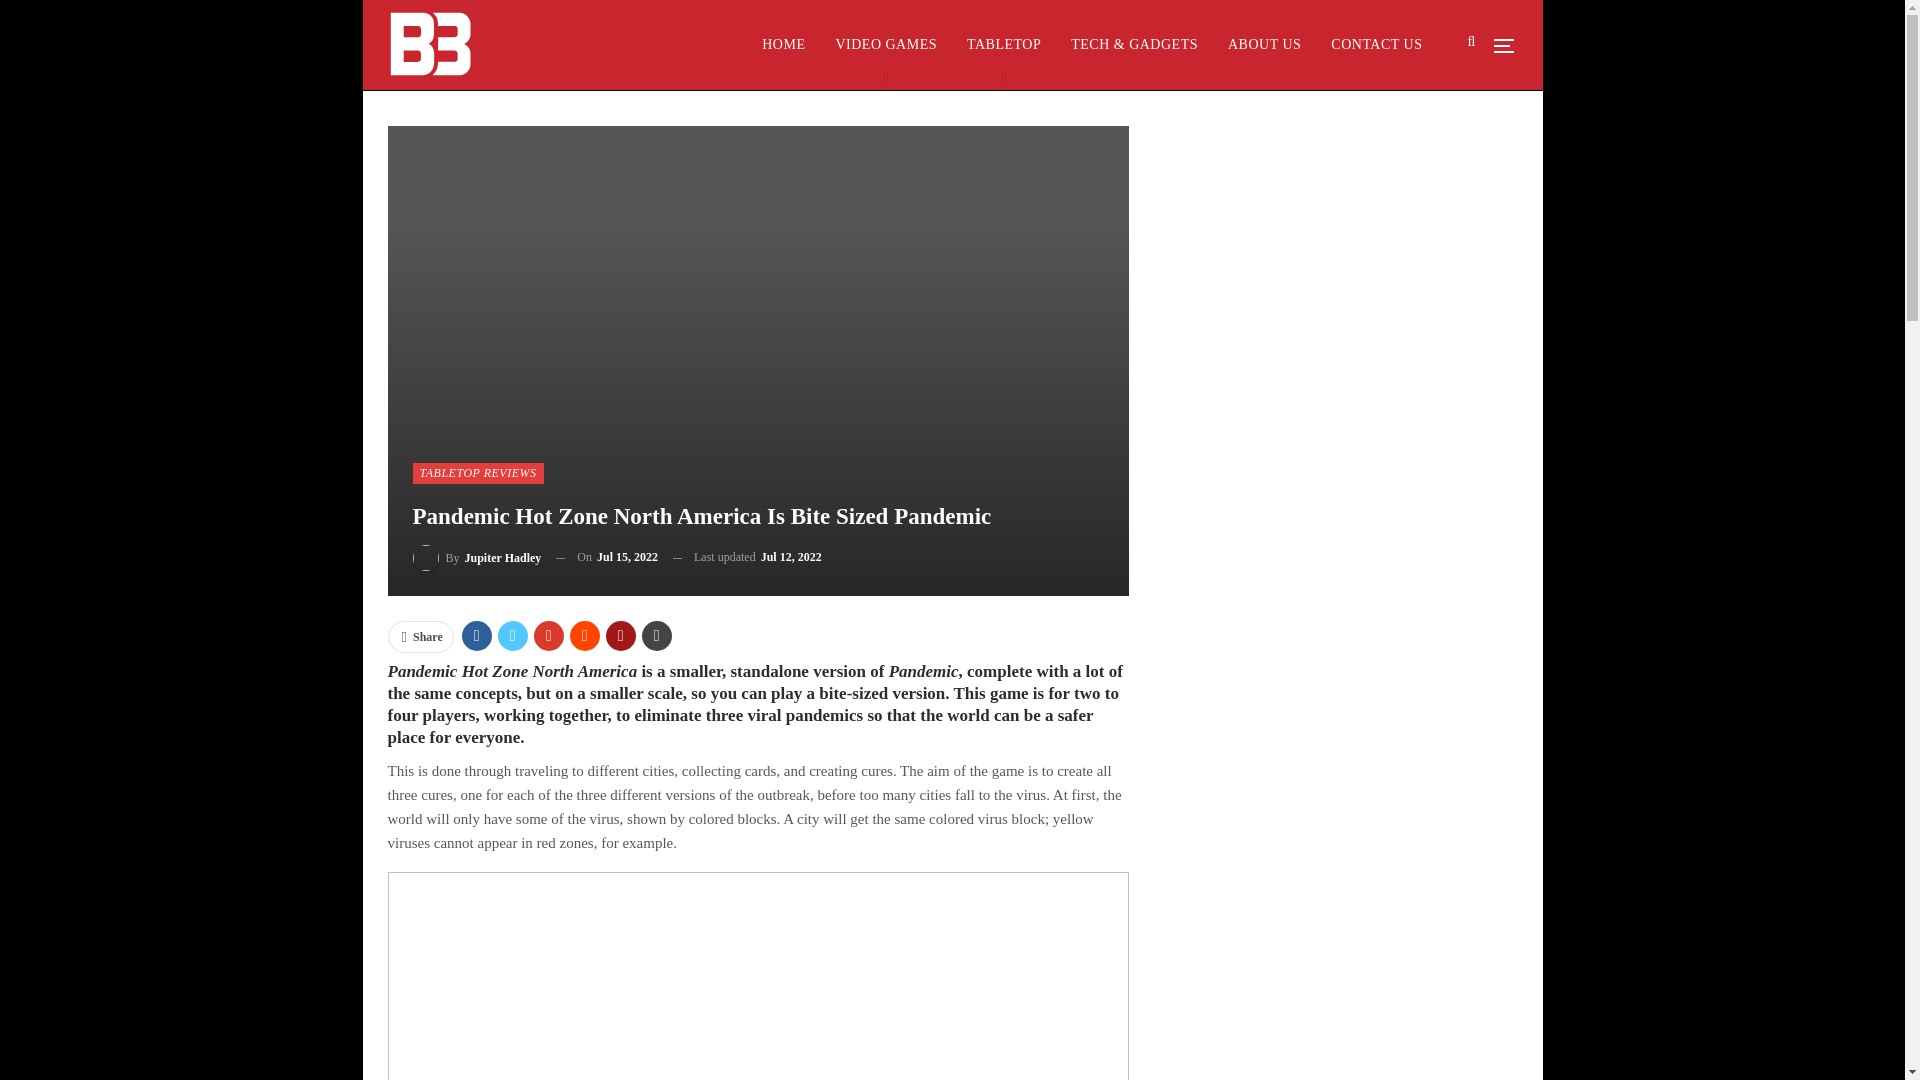 The height and width of the screenshot is (1080, 1920). I want to click on VIDEO GAMES, so click(886, 44).